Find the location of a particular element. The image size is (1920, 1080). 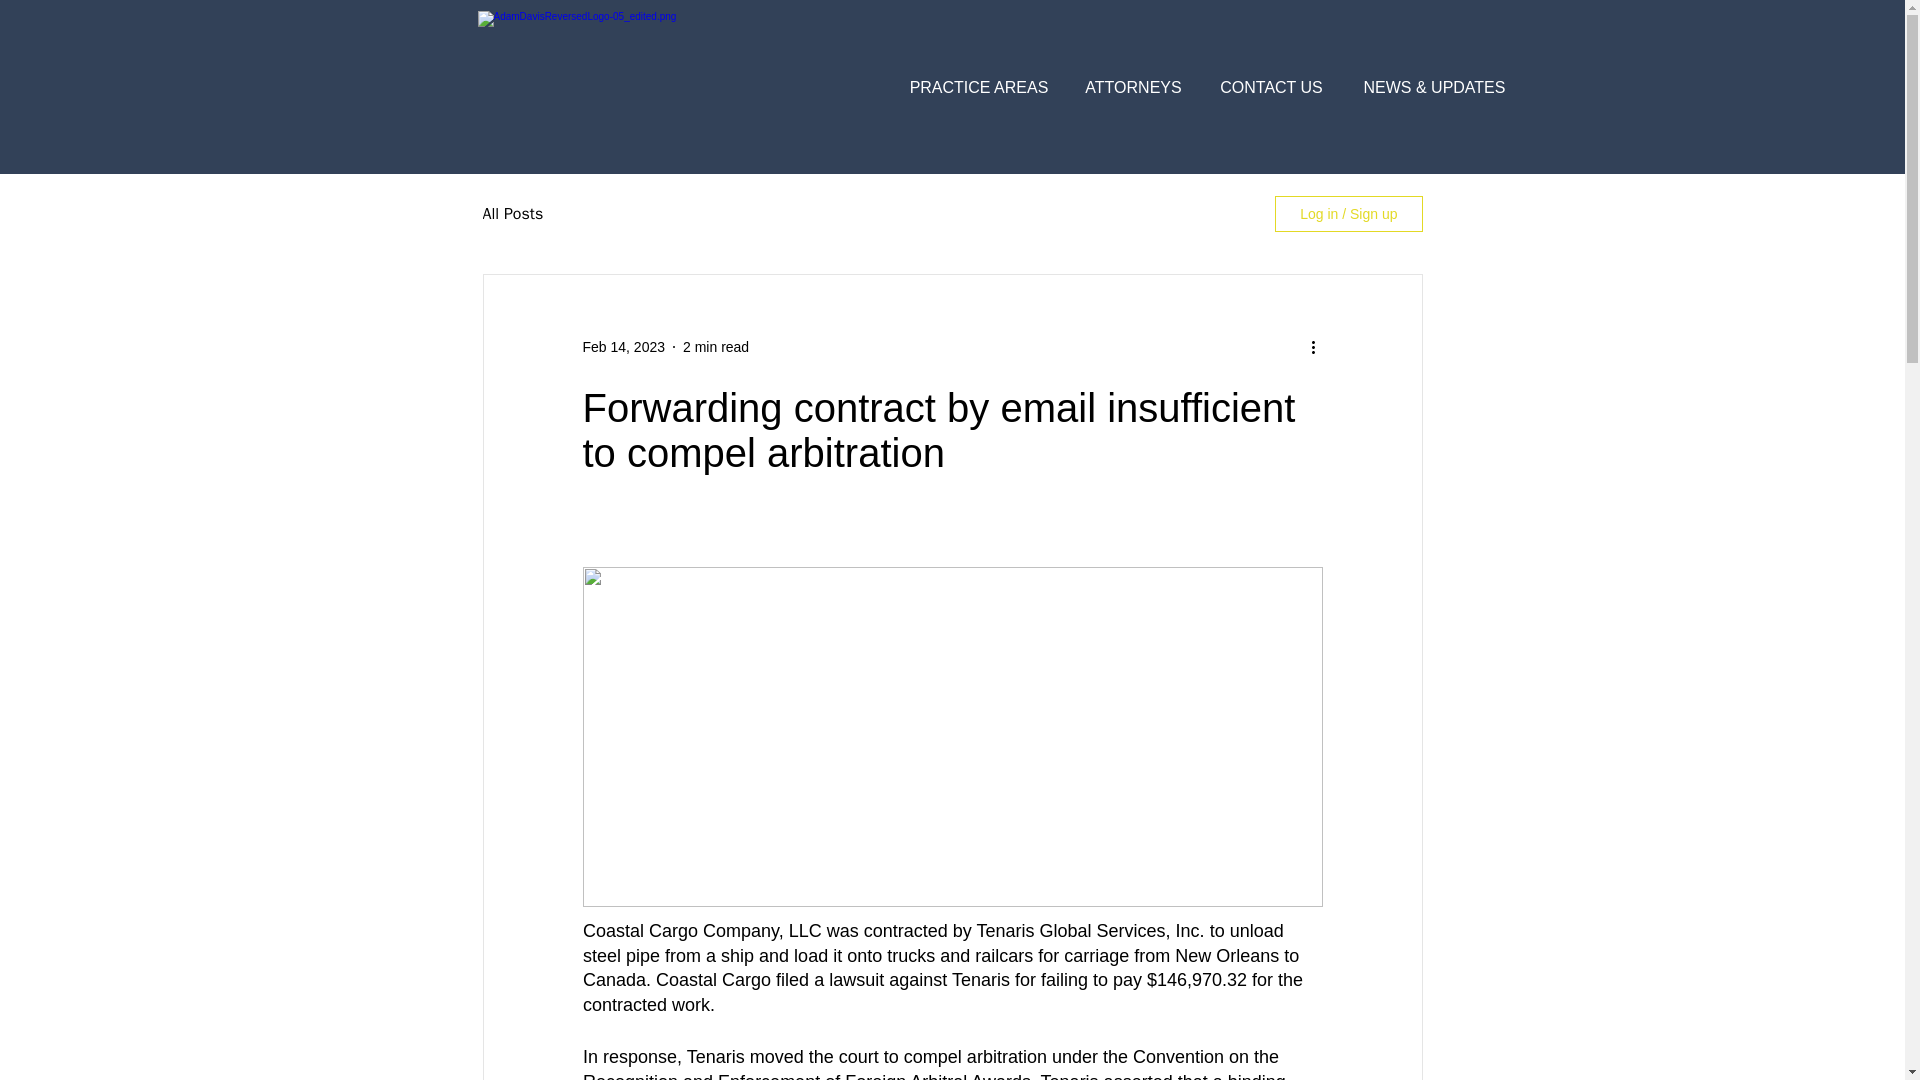

2 min read is located at coordinates (716, 346).